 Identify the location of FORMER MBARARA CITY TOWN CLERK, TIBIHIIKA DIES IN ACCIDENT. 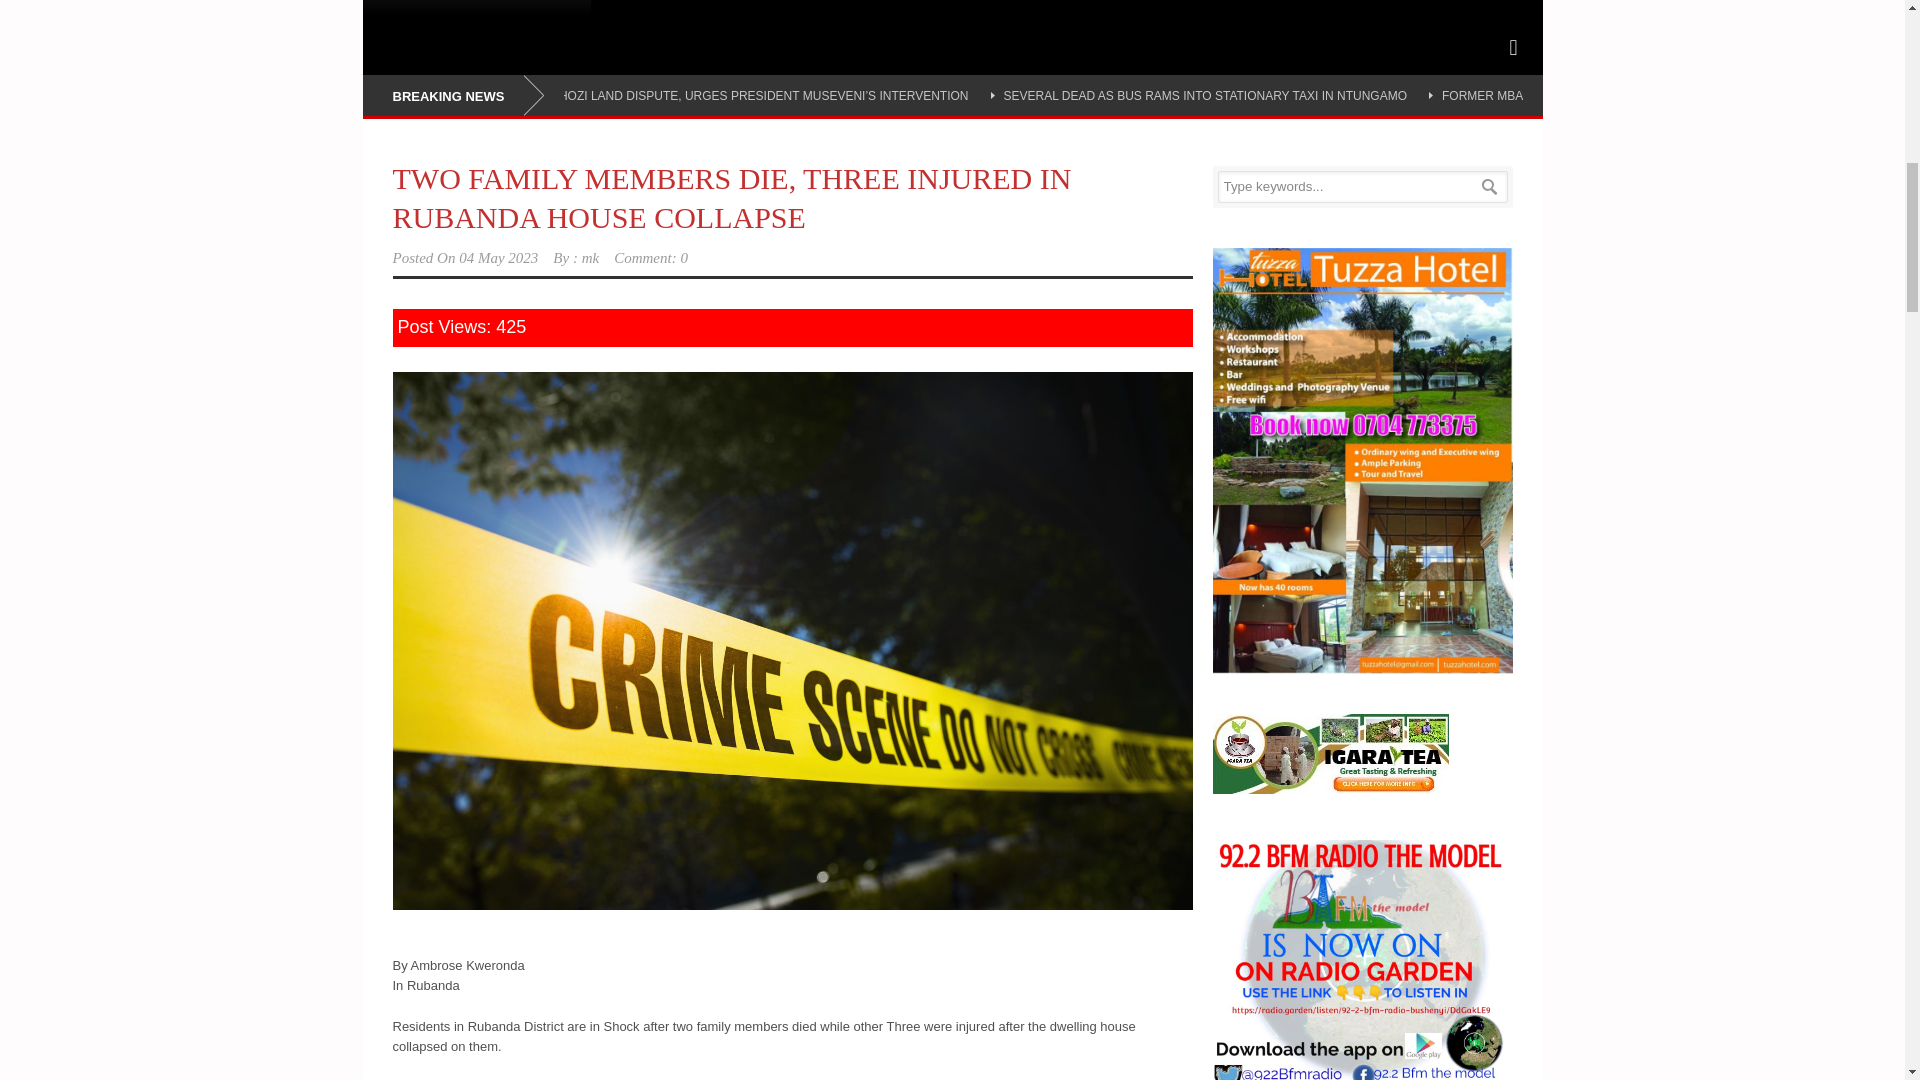
(1640, 95).